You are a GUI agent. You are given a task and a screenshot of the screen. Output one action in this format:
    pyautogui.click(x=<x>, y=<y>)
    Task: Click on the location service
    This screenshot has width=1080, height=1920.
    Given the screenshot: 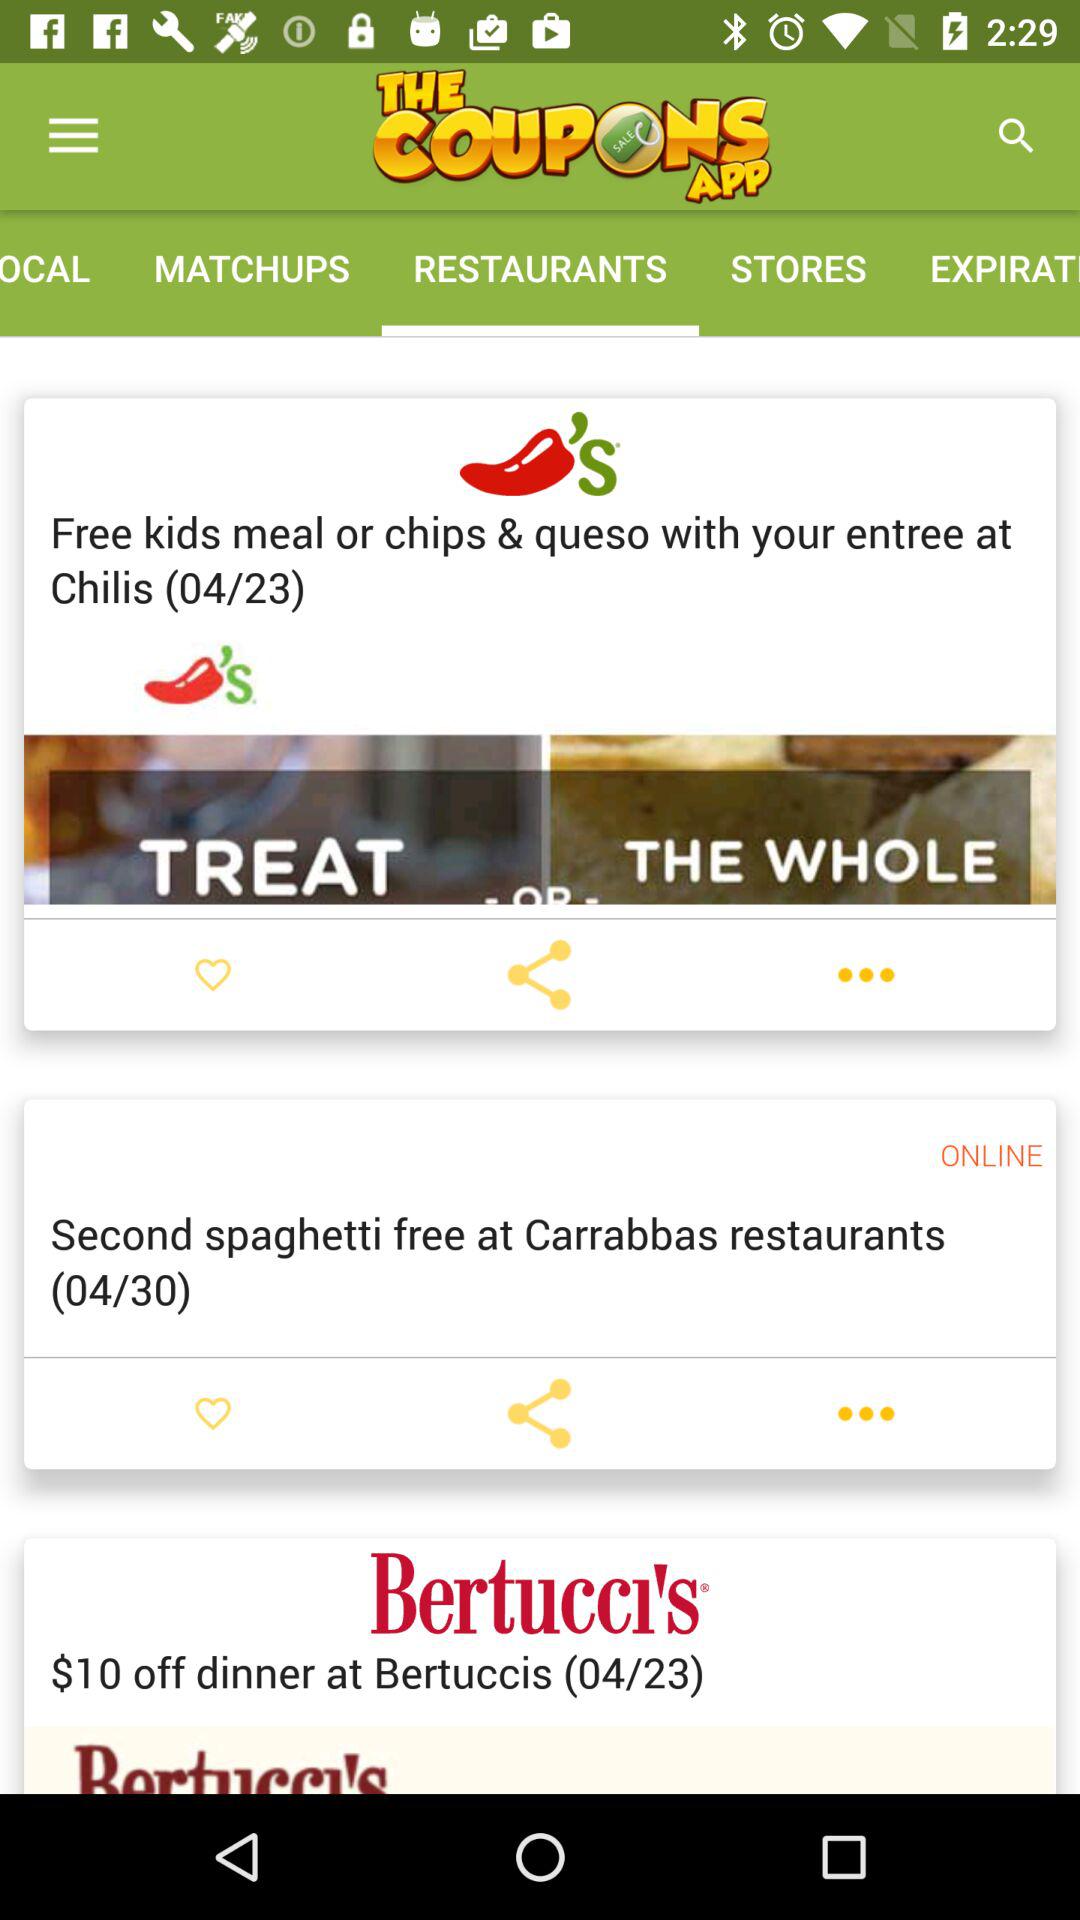 What is the action you would take?
    pyautogui.click(x=539, y=1413)
    